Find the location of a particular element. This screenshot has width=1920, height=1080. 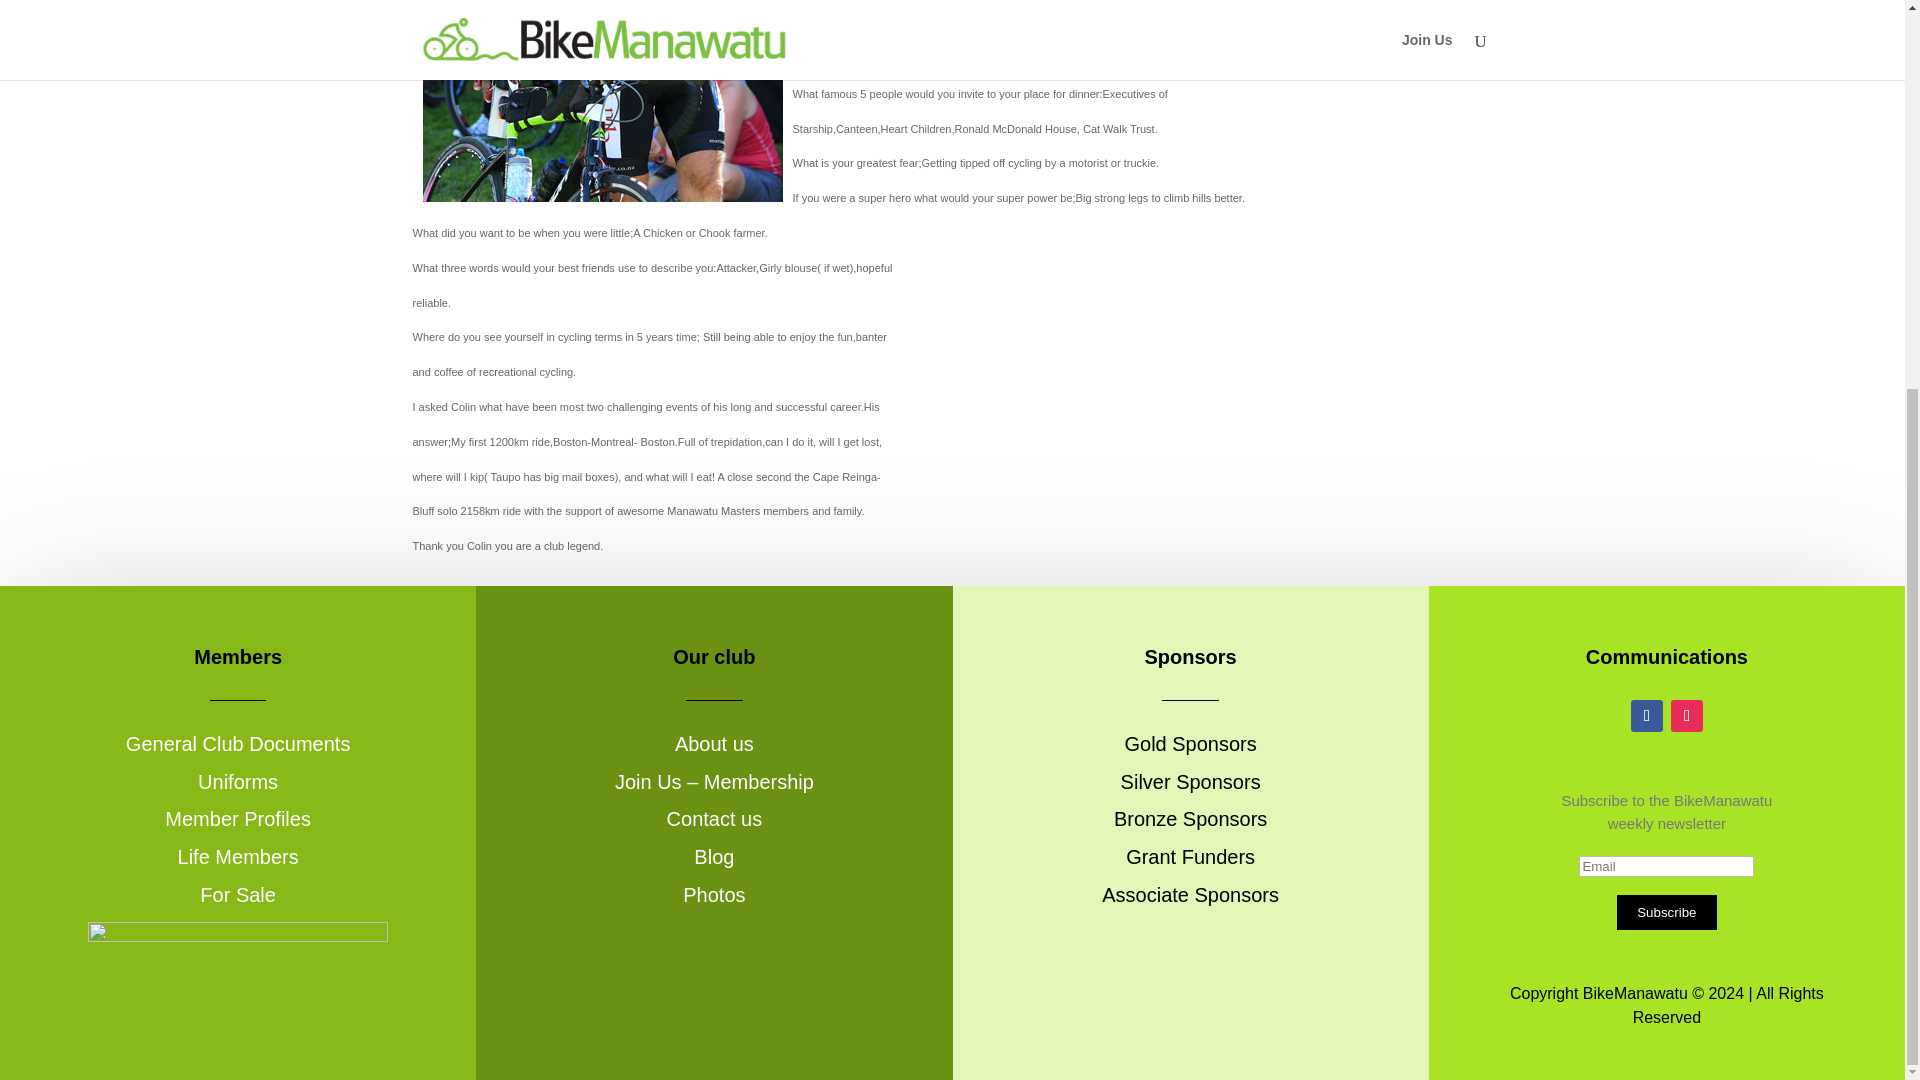

Follow on Facebook is located at coordinates (1646, 716).